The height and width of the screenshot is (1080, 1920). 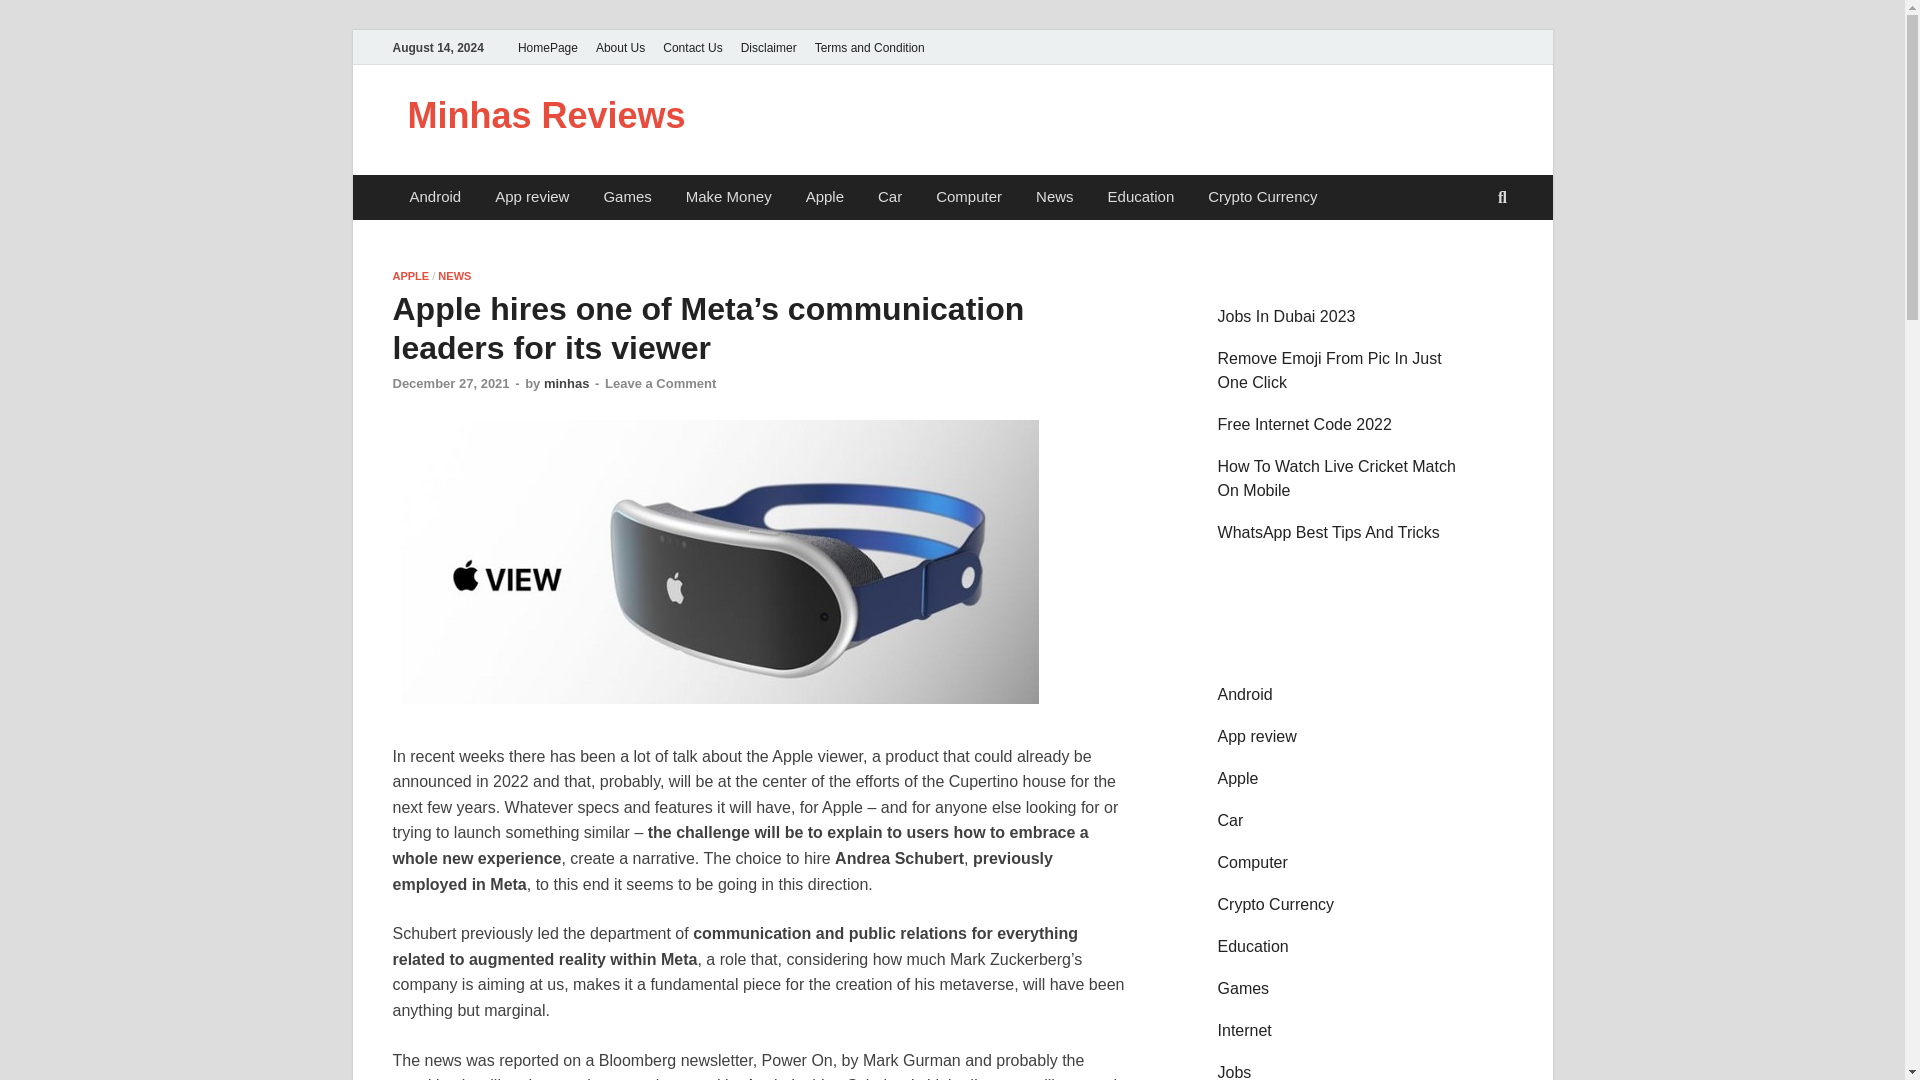 I want to click on APPLE, so click(x=410, y=276).